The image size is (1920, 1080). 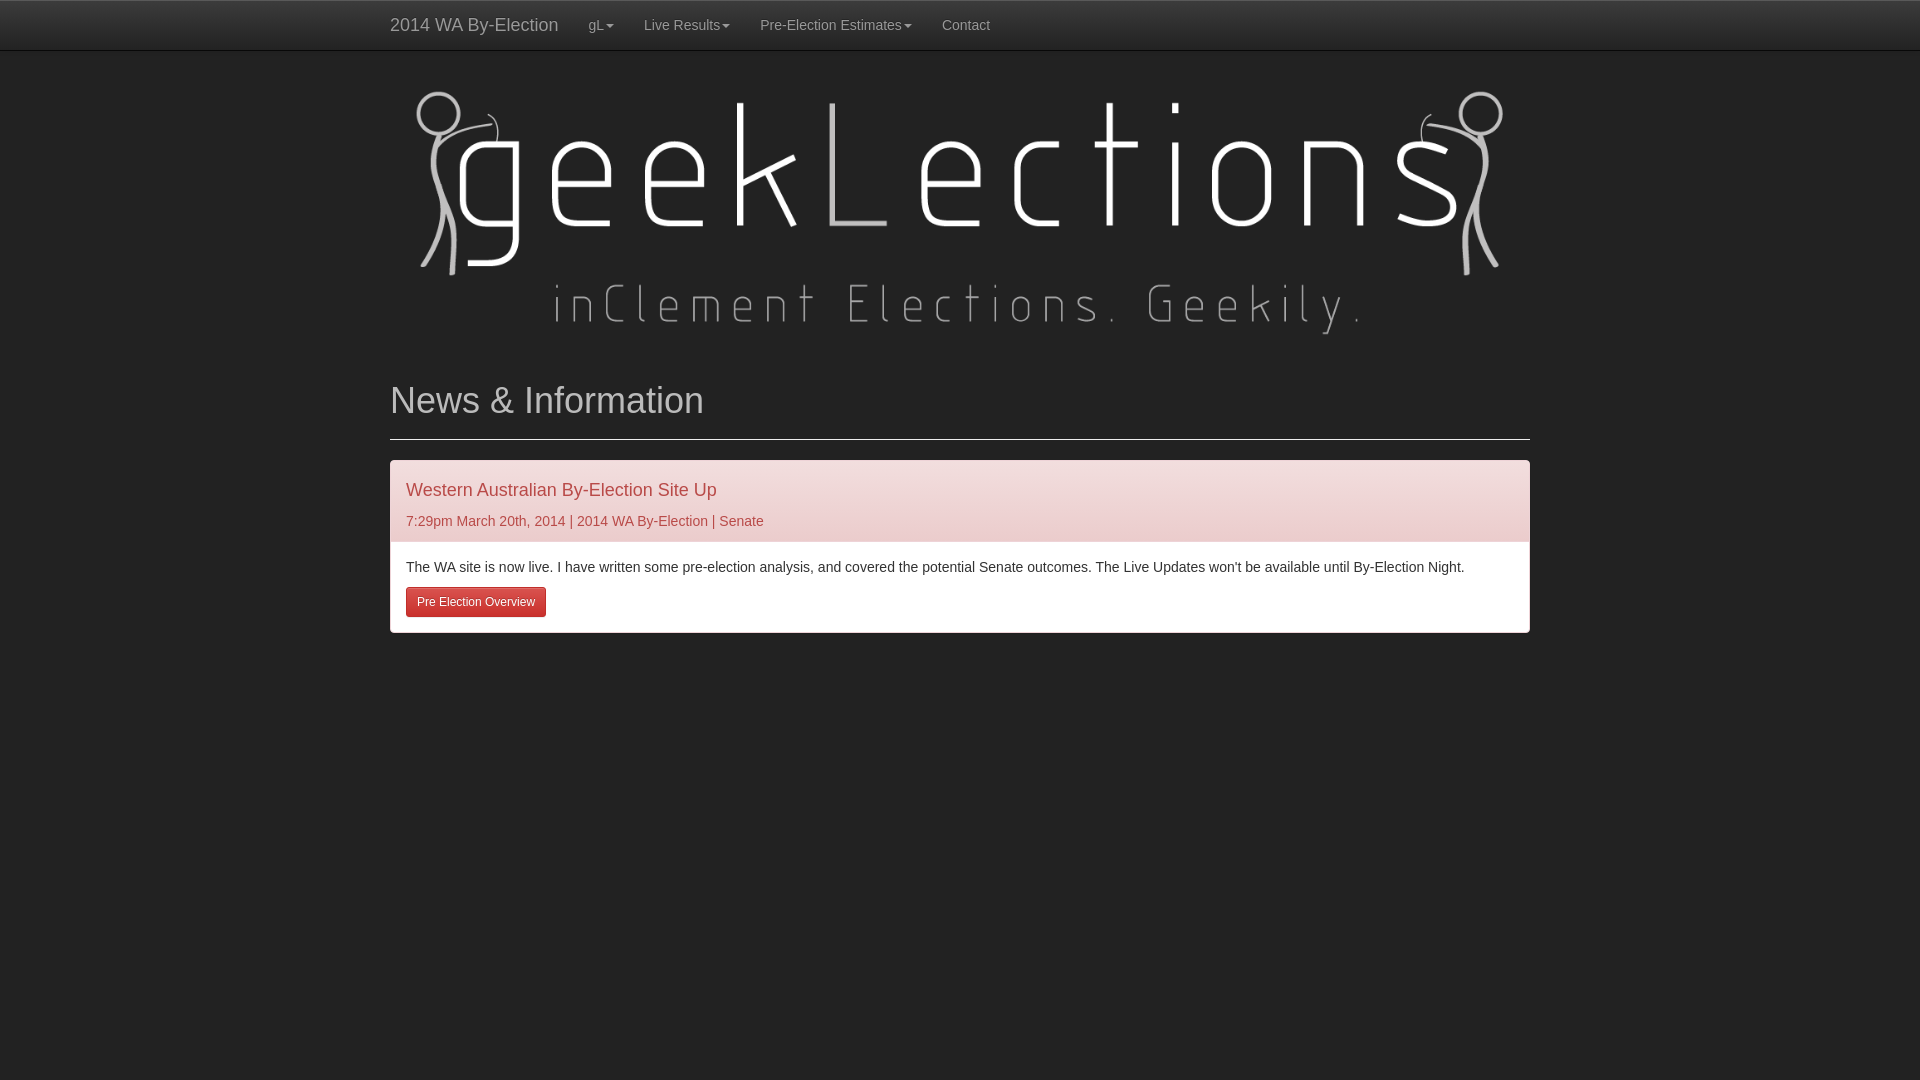 What do you see at coordinates (476, 602) in the screenshot?
I see `Pre Election Overview` at bounding box center [476, 602].